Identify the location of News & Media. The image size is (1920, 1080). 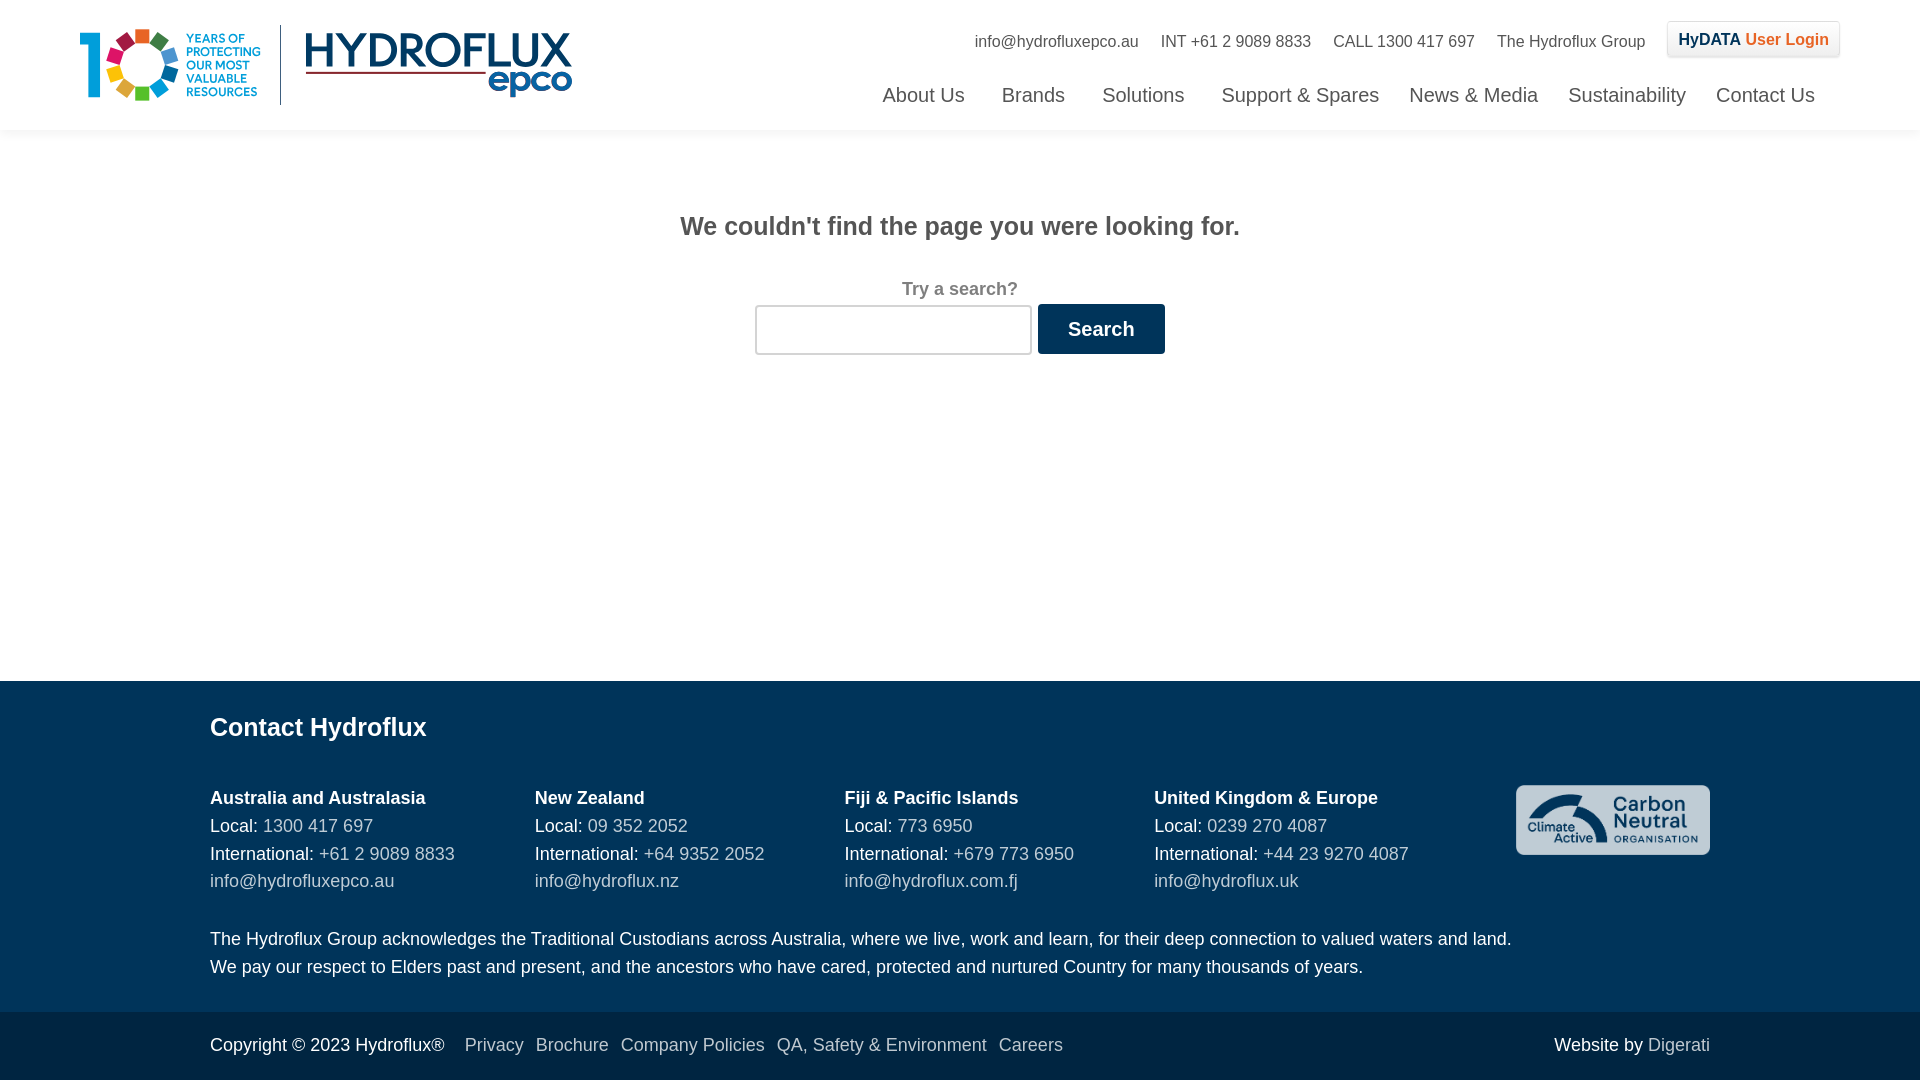
(1474, 95).